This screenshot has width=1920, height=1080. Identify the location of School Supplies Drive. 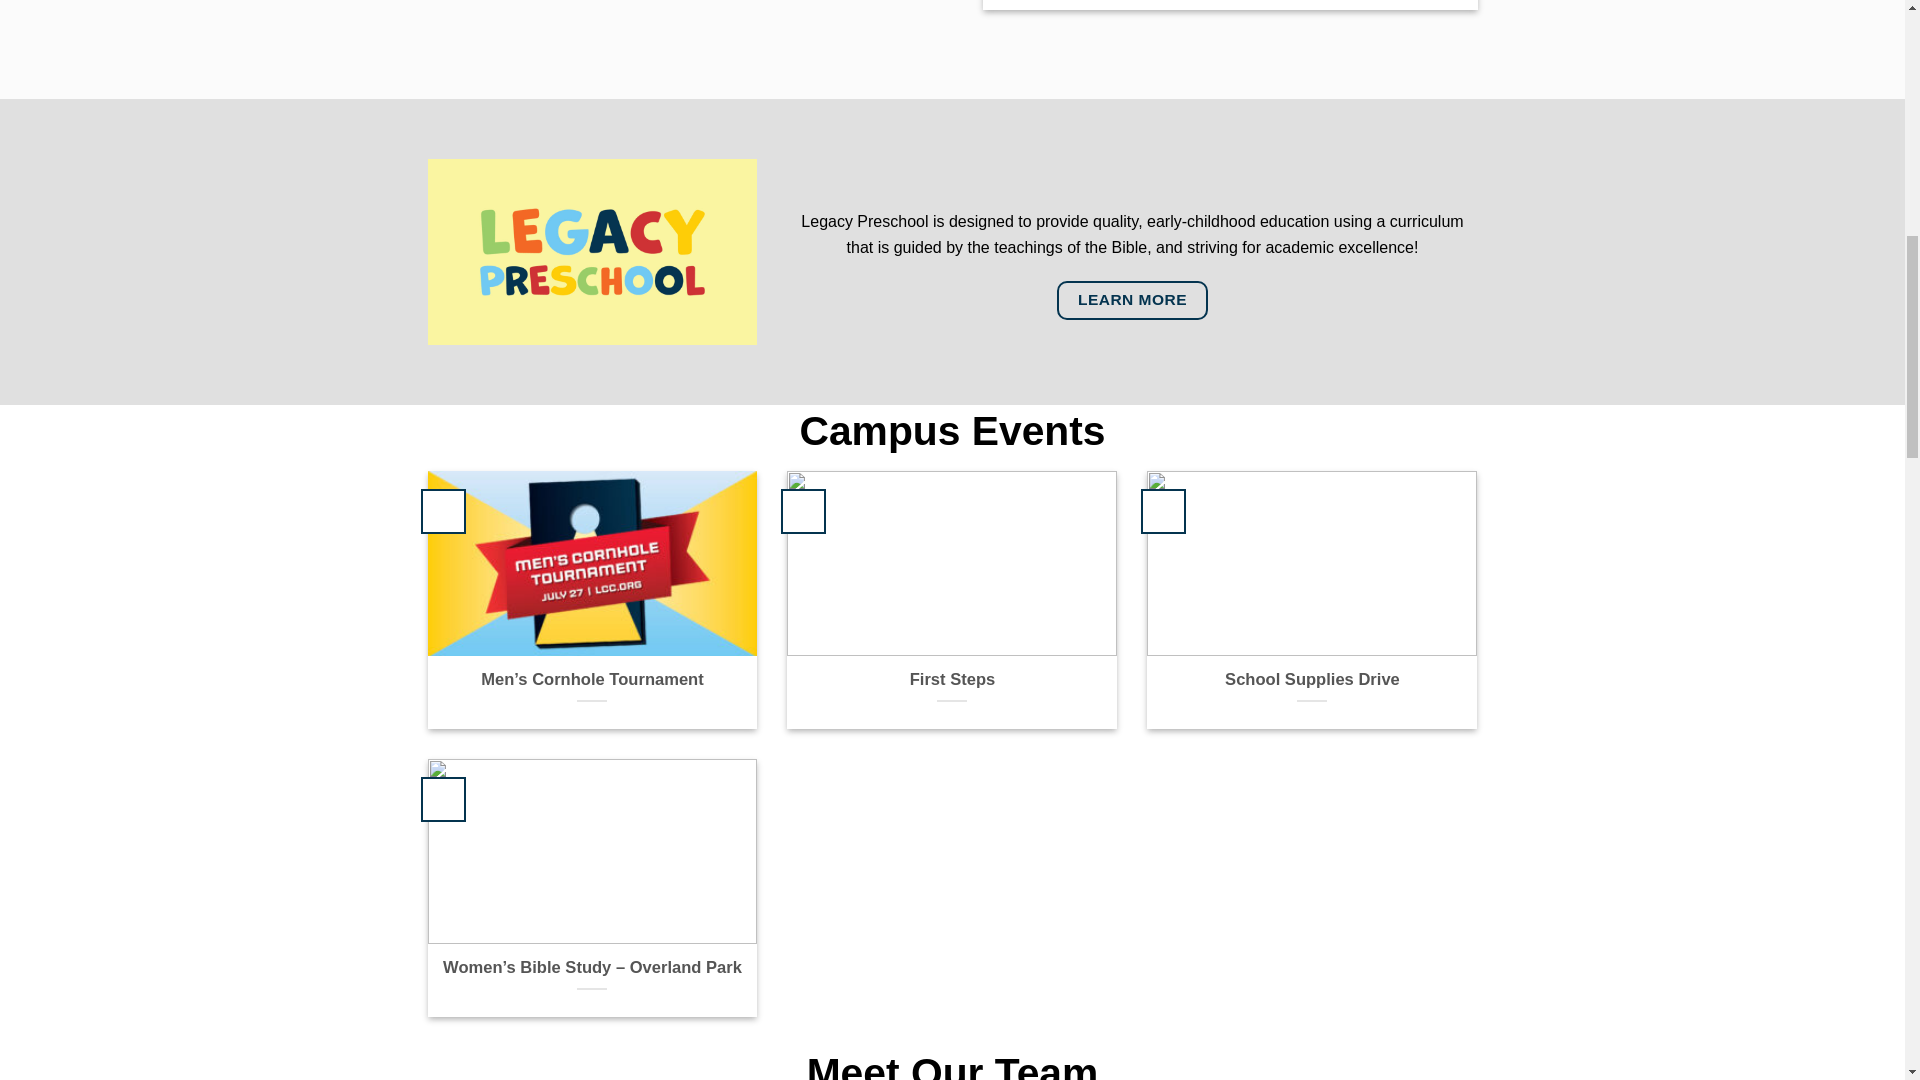
(1312, 680).